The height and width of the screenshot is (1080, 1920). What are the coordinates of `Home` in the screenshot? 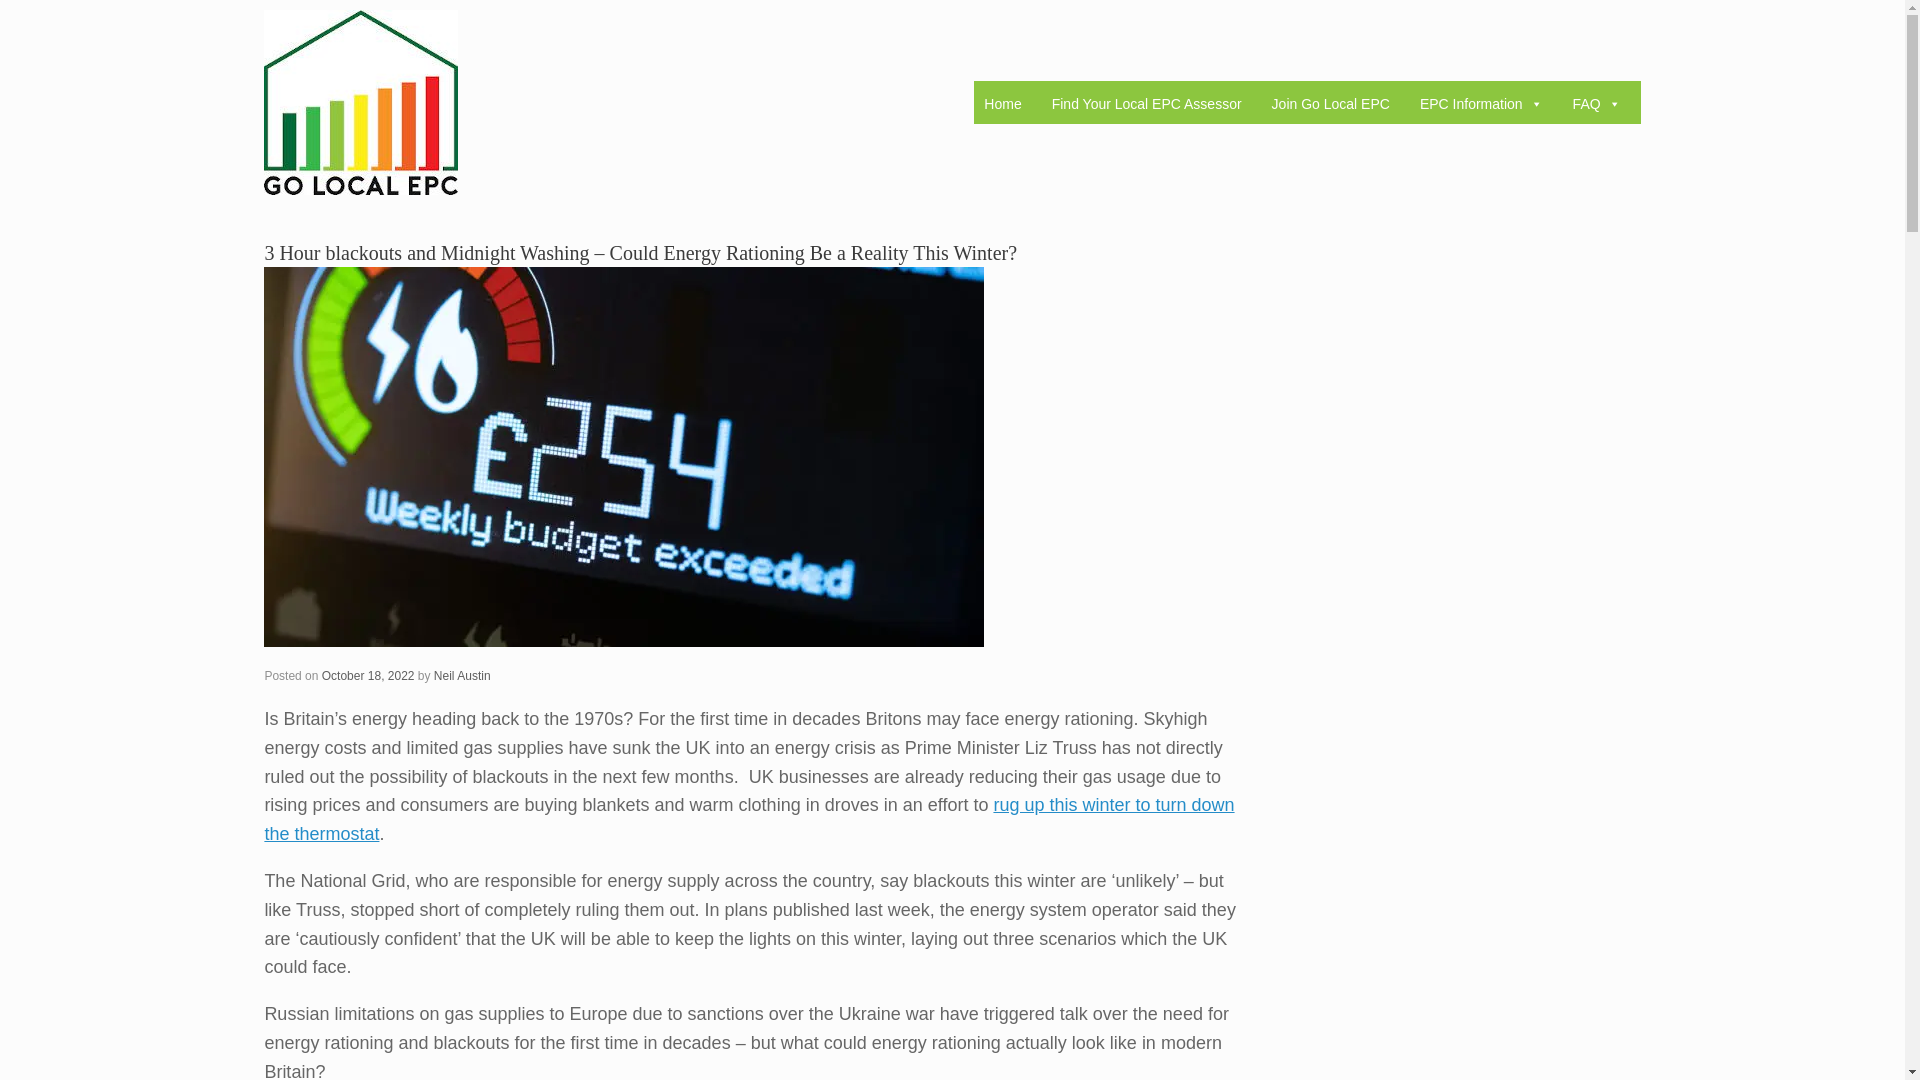 It's located at (1002, 104).